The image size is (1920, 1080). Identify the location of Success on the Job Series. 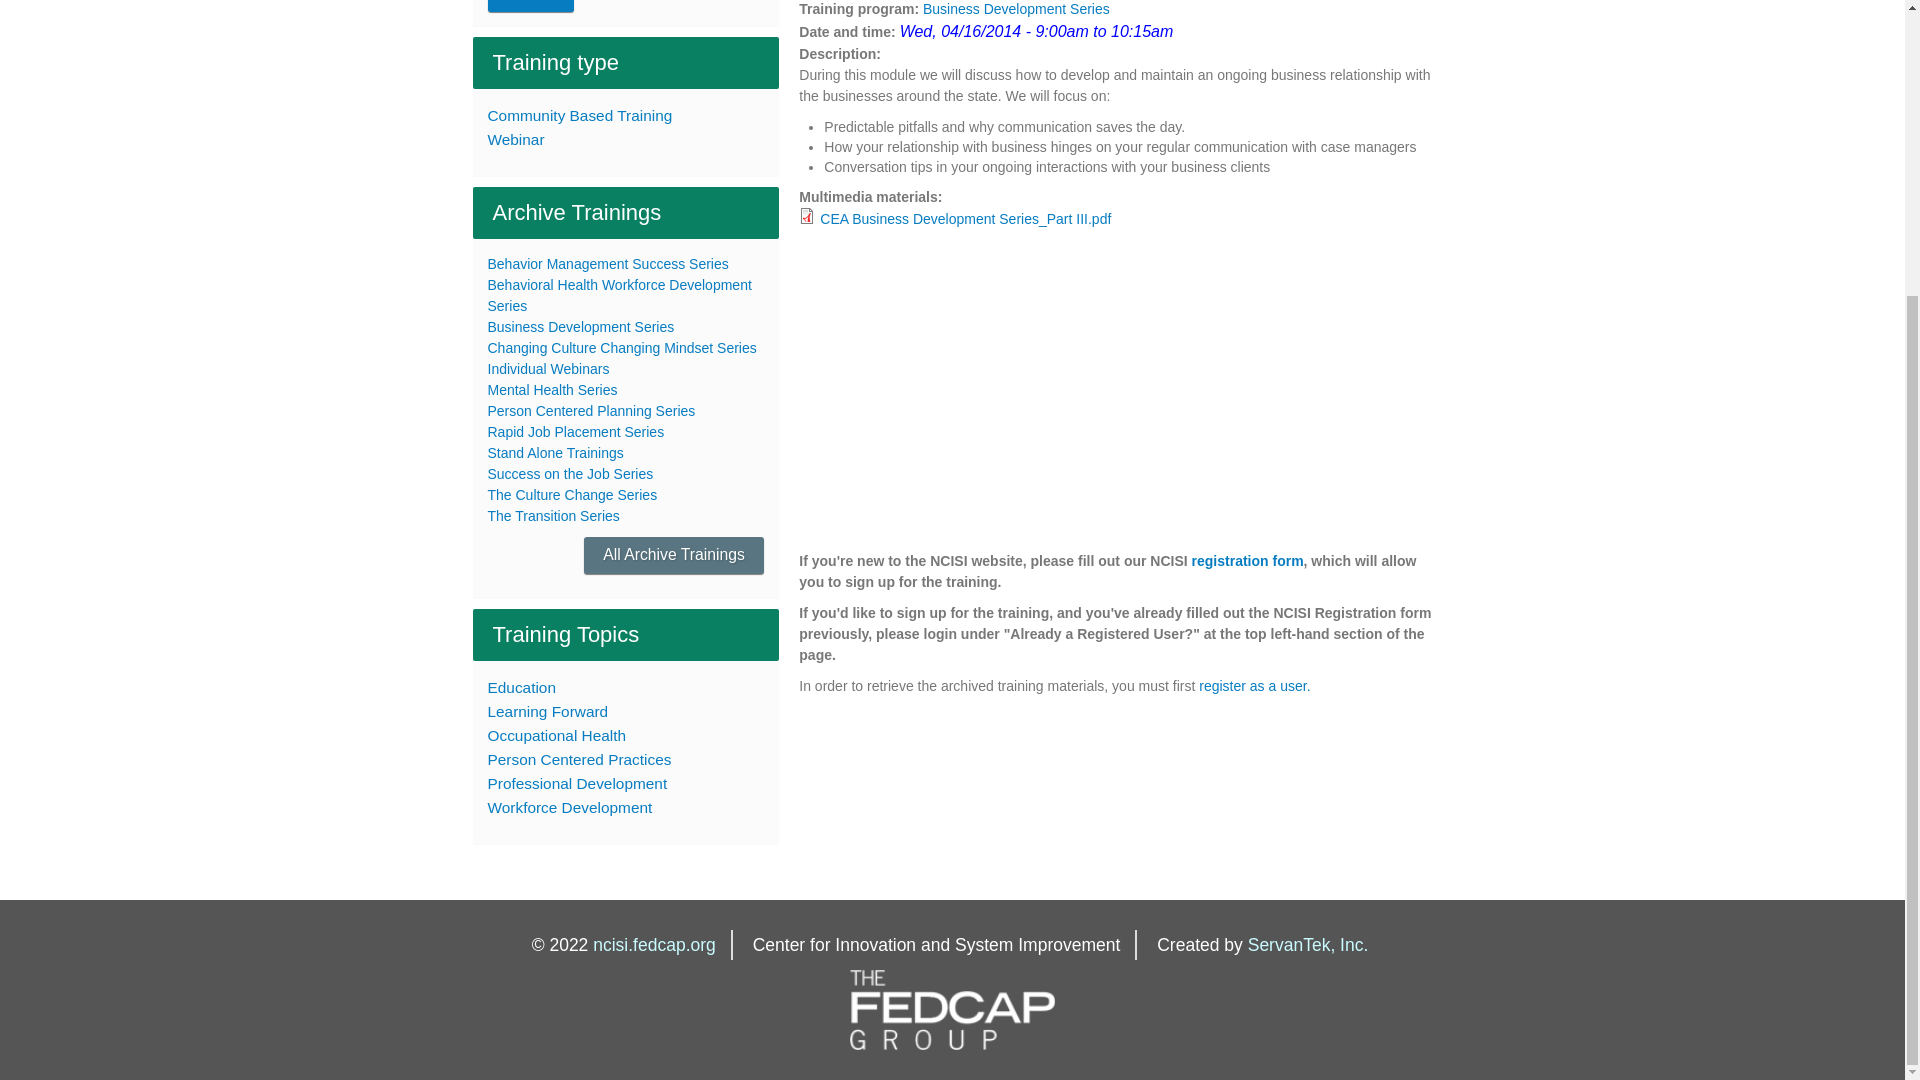
(570, 473).